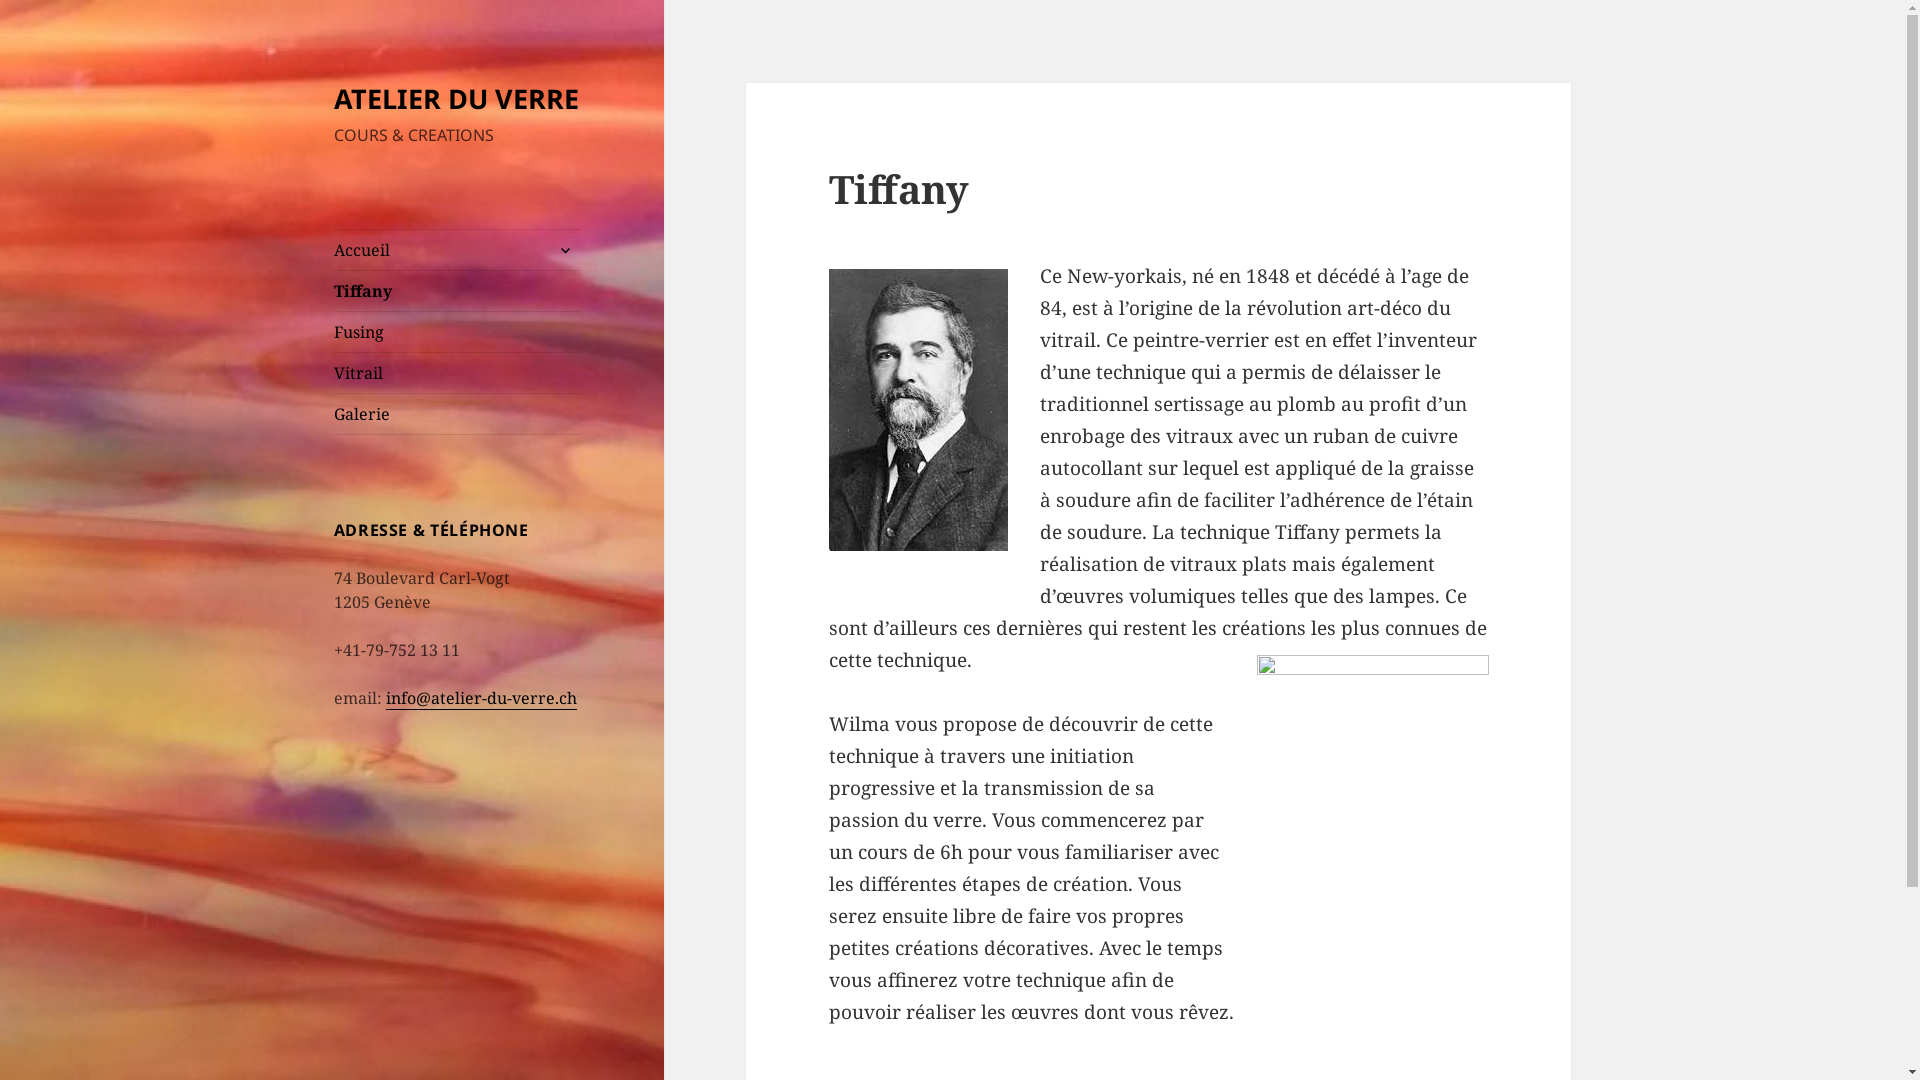 The image size is (1920, 1080). Describe the element at coordinates (456, 98) in the screenshot. I see `ATELIER DU VERRE` at that location.